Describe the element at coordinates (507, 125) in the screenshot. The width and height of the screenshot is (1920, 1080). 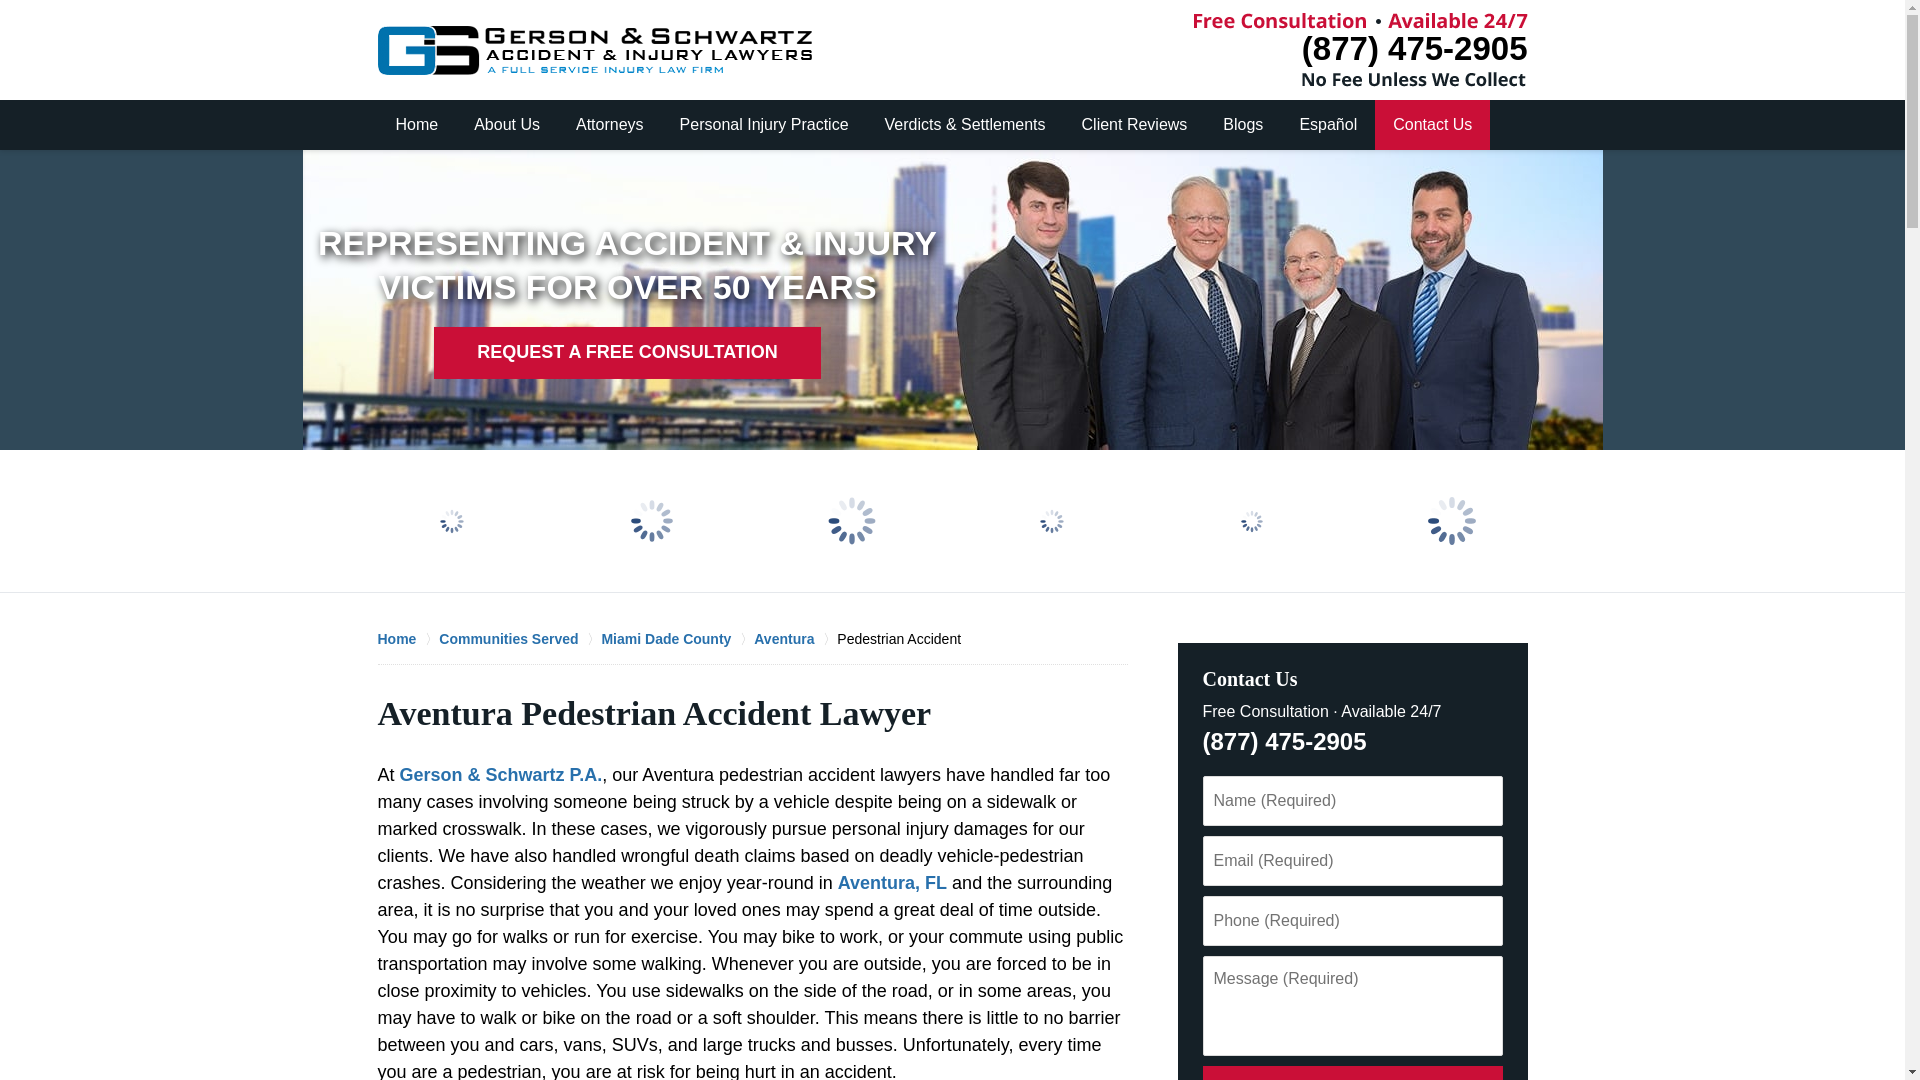
I see `About Us` at that location.